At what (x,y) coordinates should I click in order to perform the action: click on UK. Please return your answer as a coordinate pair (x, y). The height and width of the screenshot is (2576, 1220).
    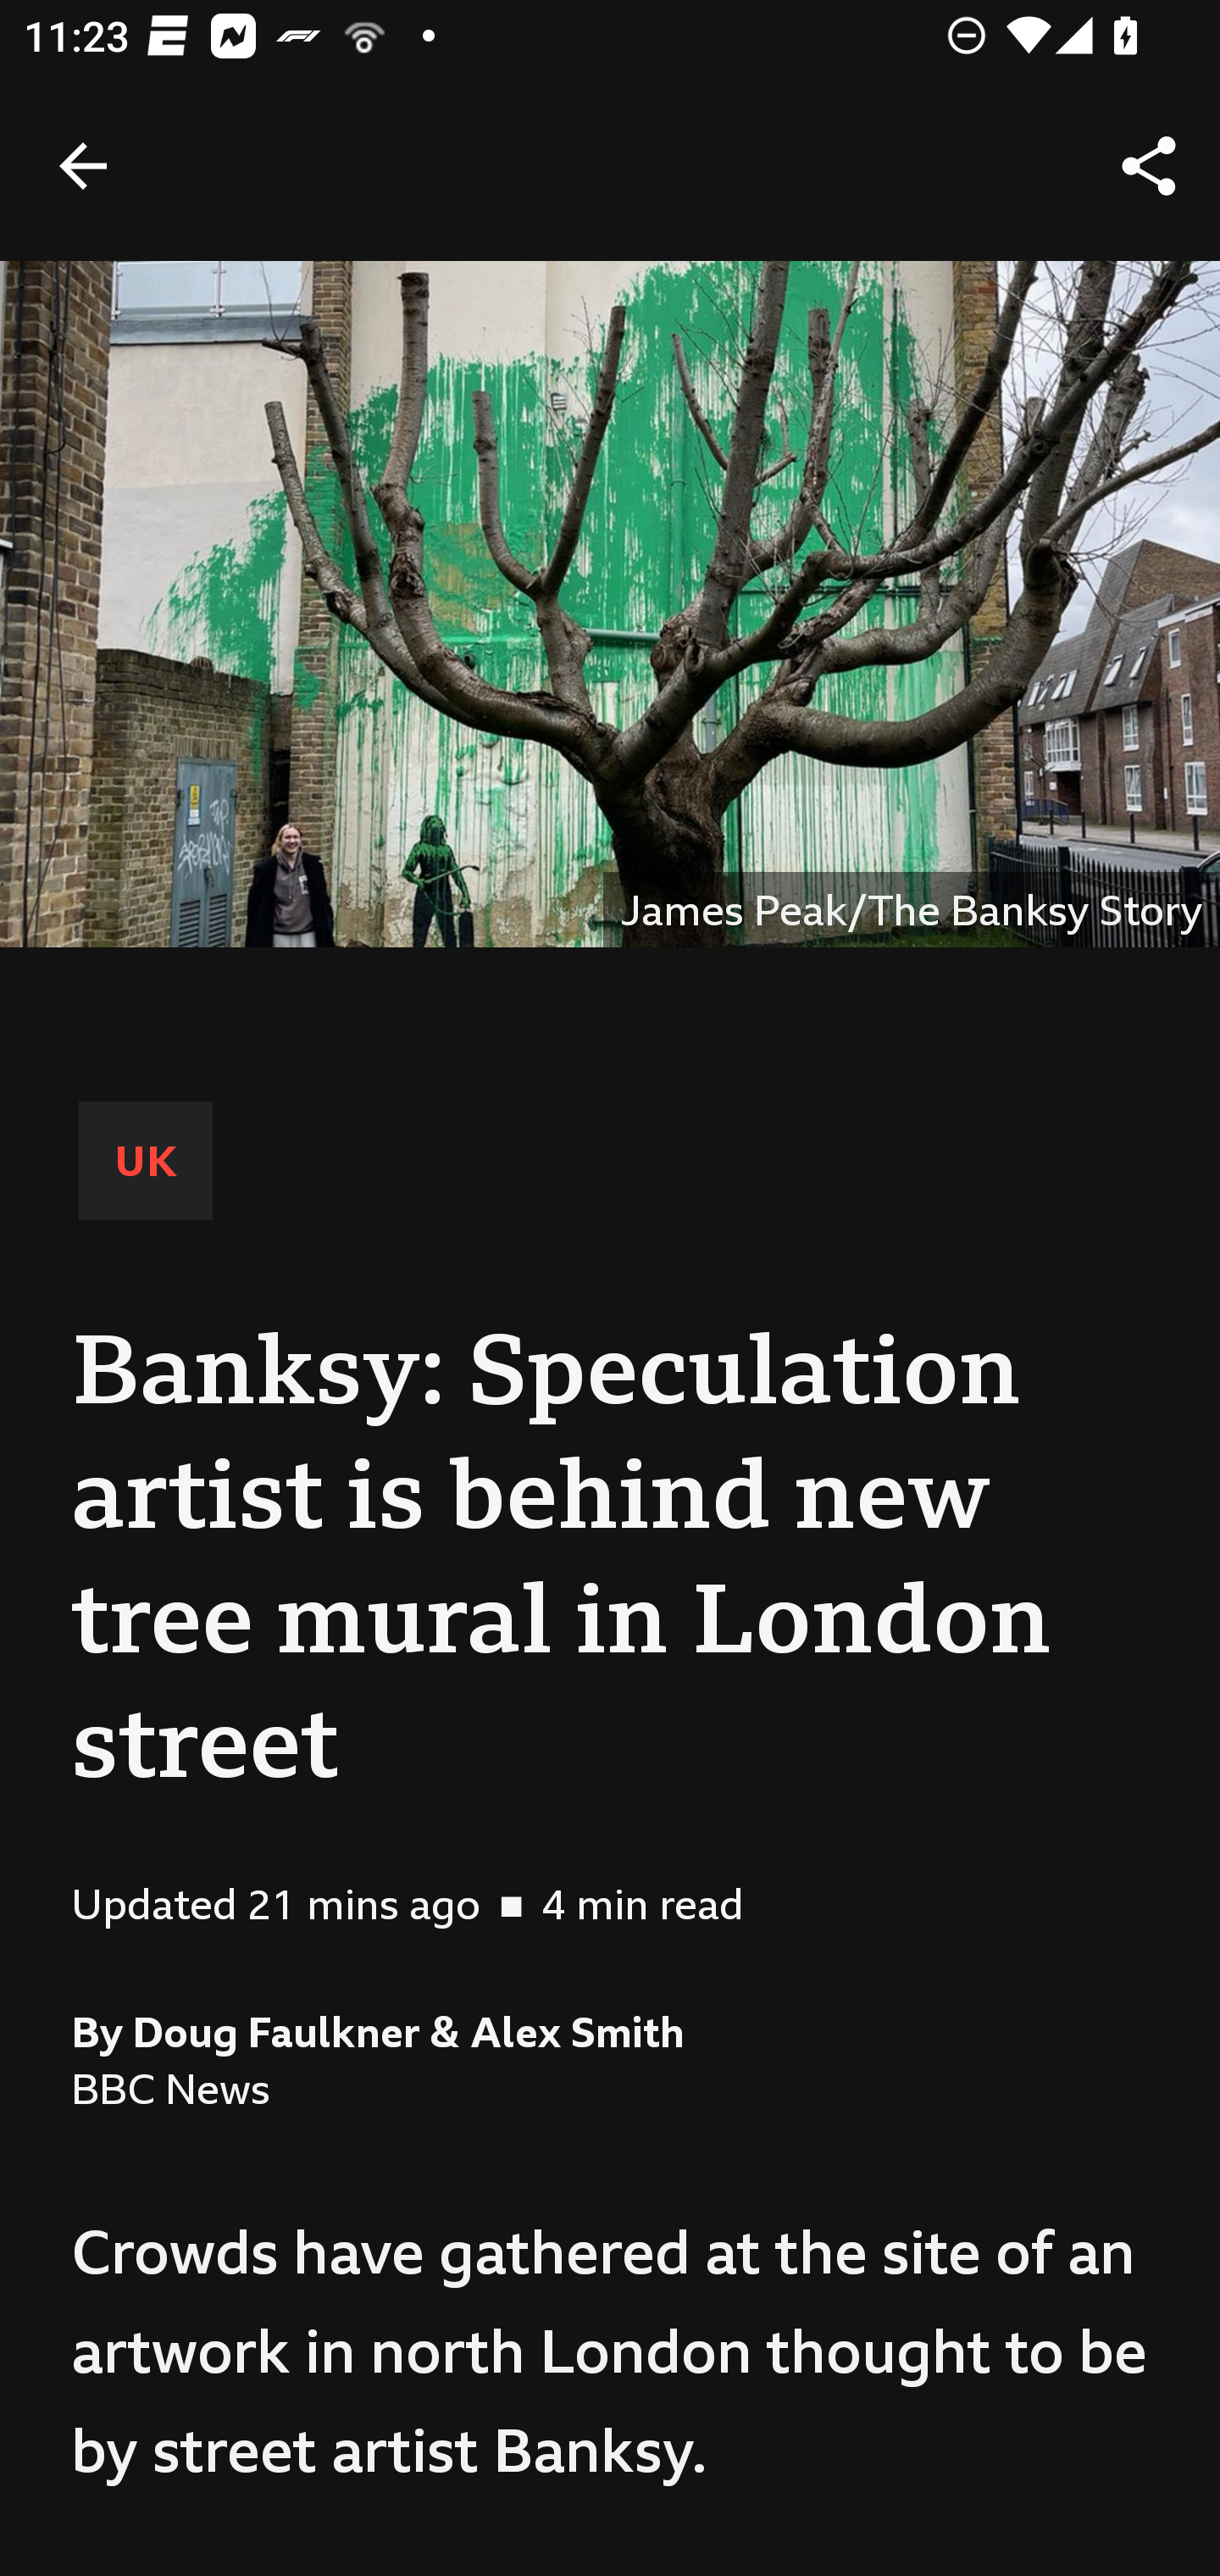
    Looking at the image, I should click on (146, 1160).